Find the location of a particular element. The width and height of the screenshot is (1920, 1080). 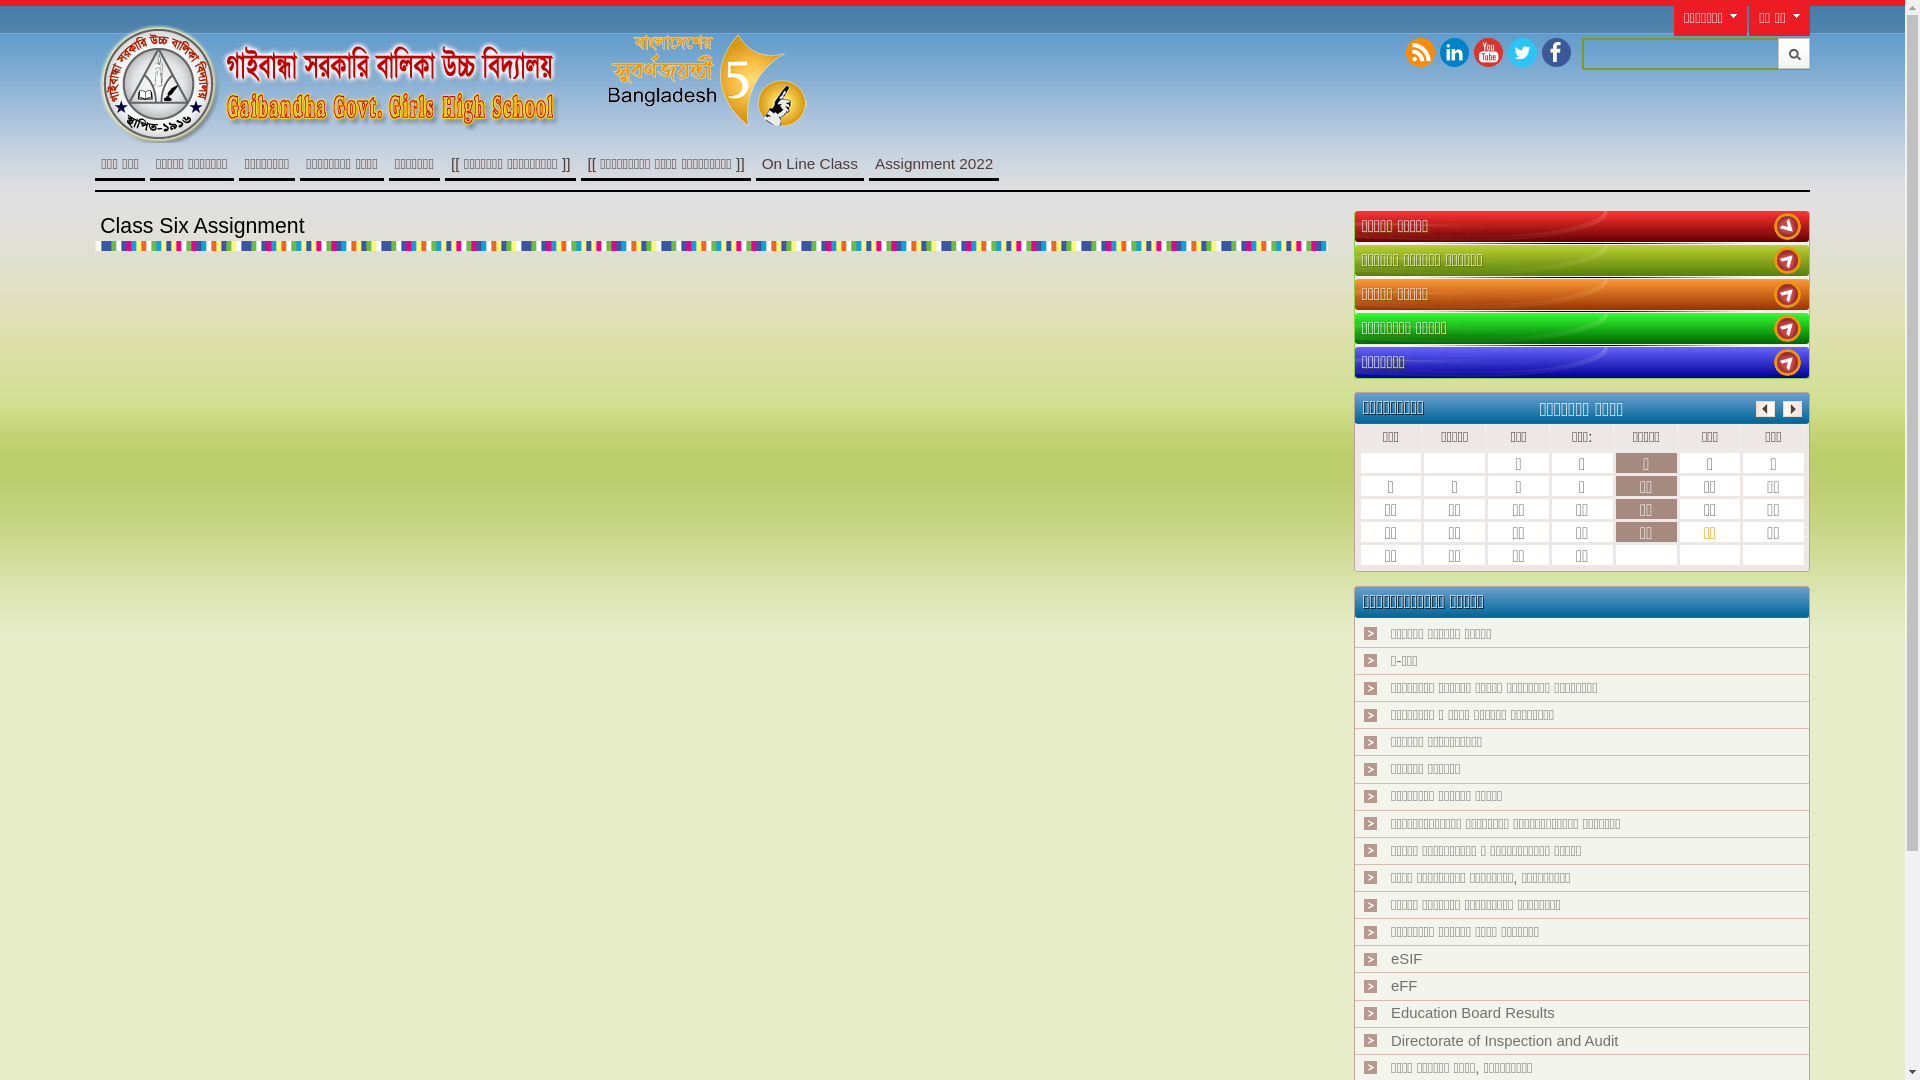

Submit is located at coordinates (1794, 54).